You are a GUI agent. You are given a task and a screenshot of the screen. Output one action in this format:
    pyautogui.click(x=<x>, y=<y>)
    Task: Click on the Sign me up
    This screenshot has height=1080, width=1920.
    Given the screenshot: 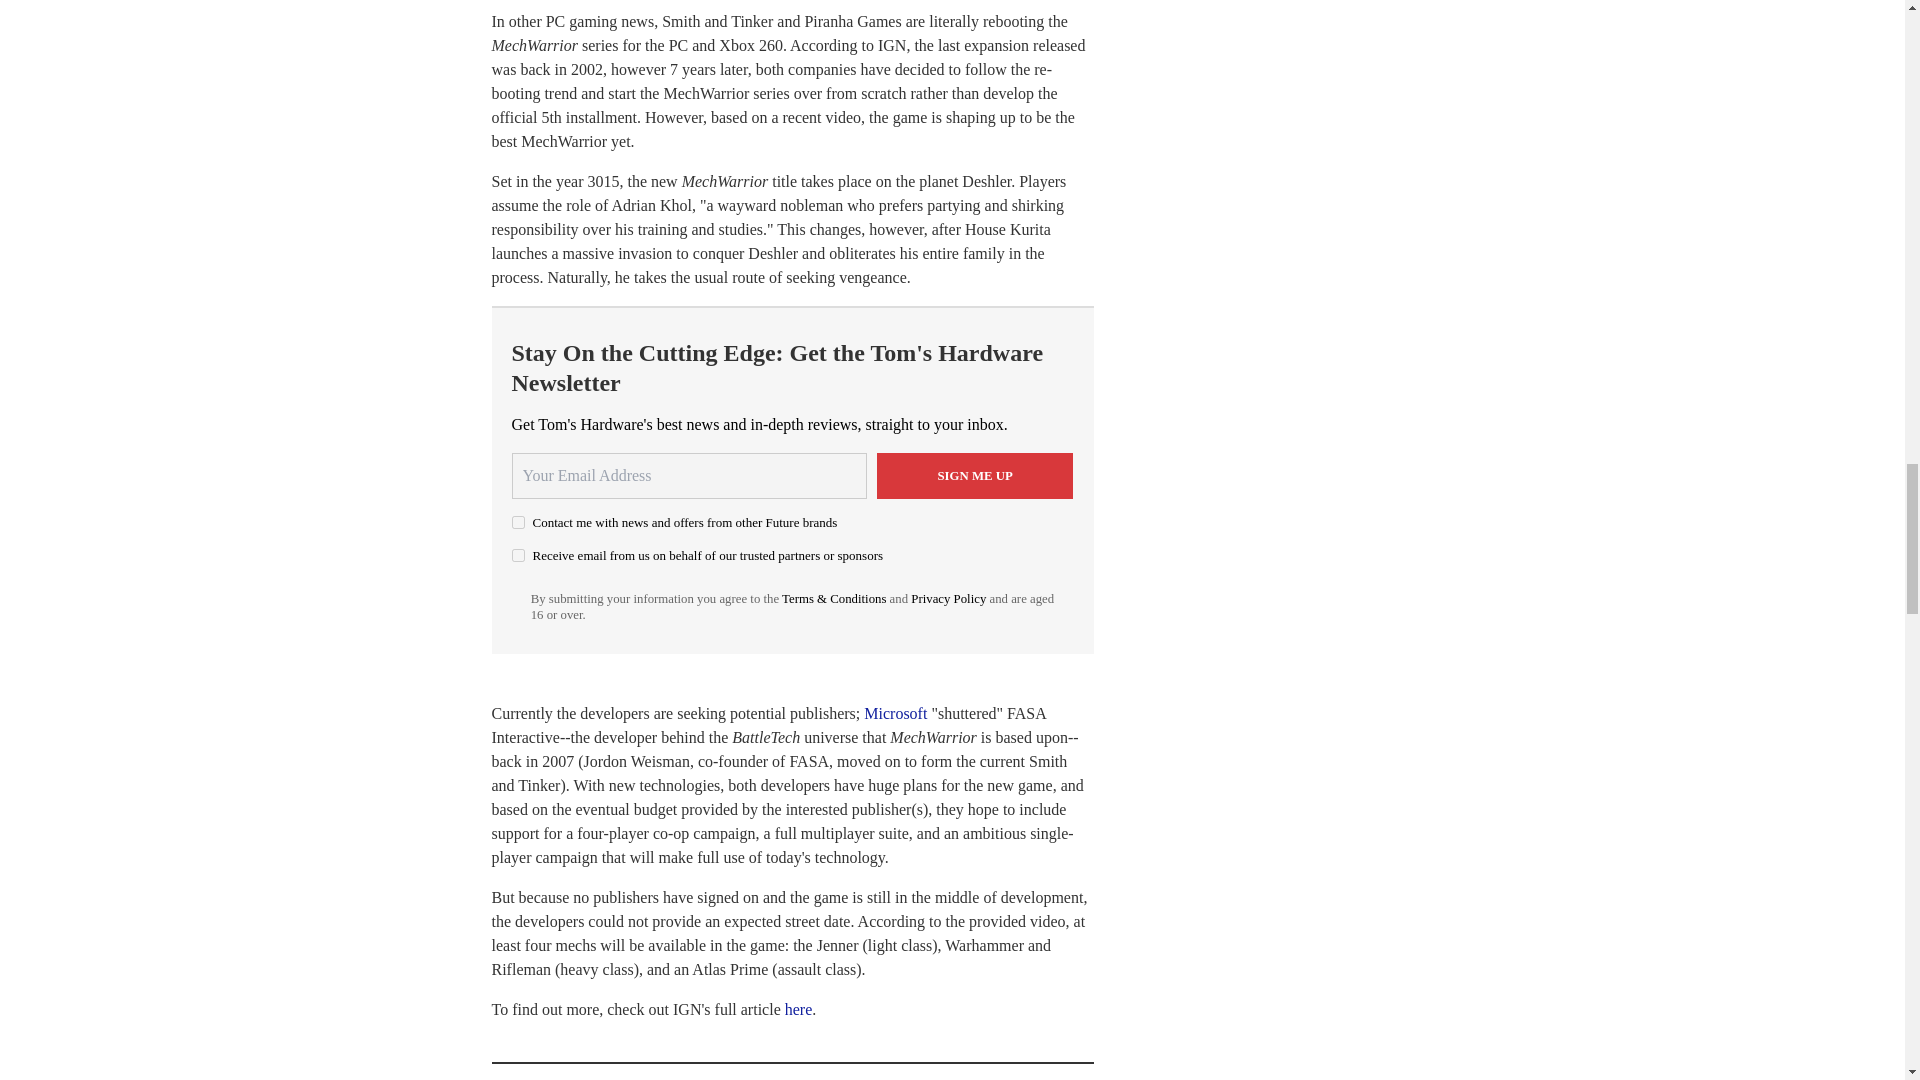 What is the action you would take?
    pyautogui.click(x=975, y=475)
    